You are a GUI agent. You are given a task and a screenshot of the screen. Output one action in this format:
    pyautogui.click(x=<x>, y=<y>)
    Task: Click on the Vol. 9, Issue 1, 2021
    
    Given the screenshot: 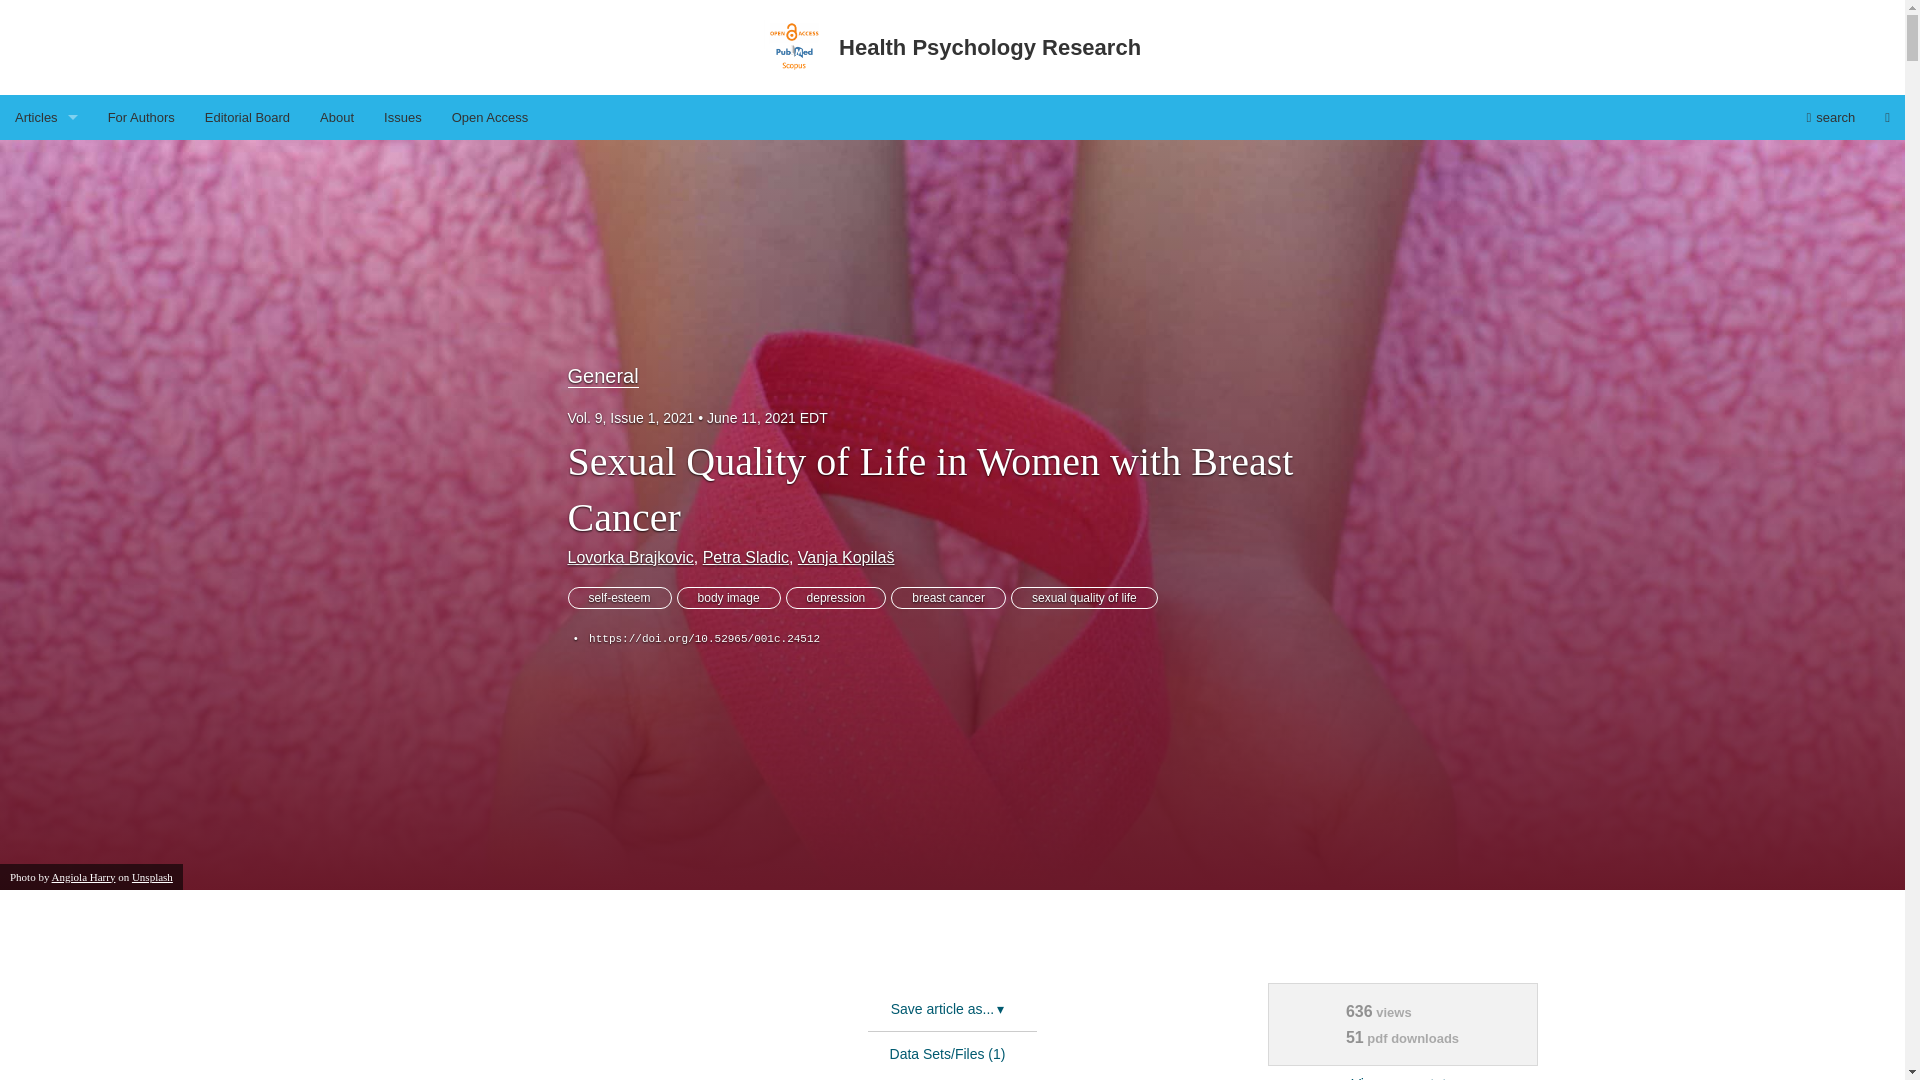 What is the action you would take?
    pyautogui.click(x=638, y=418)
    